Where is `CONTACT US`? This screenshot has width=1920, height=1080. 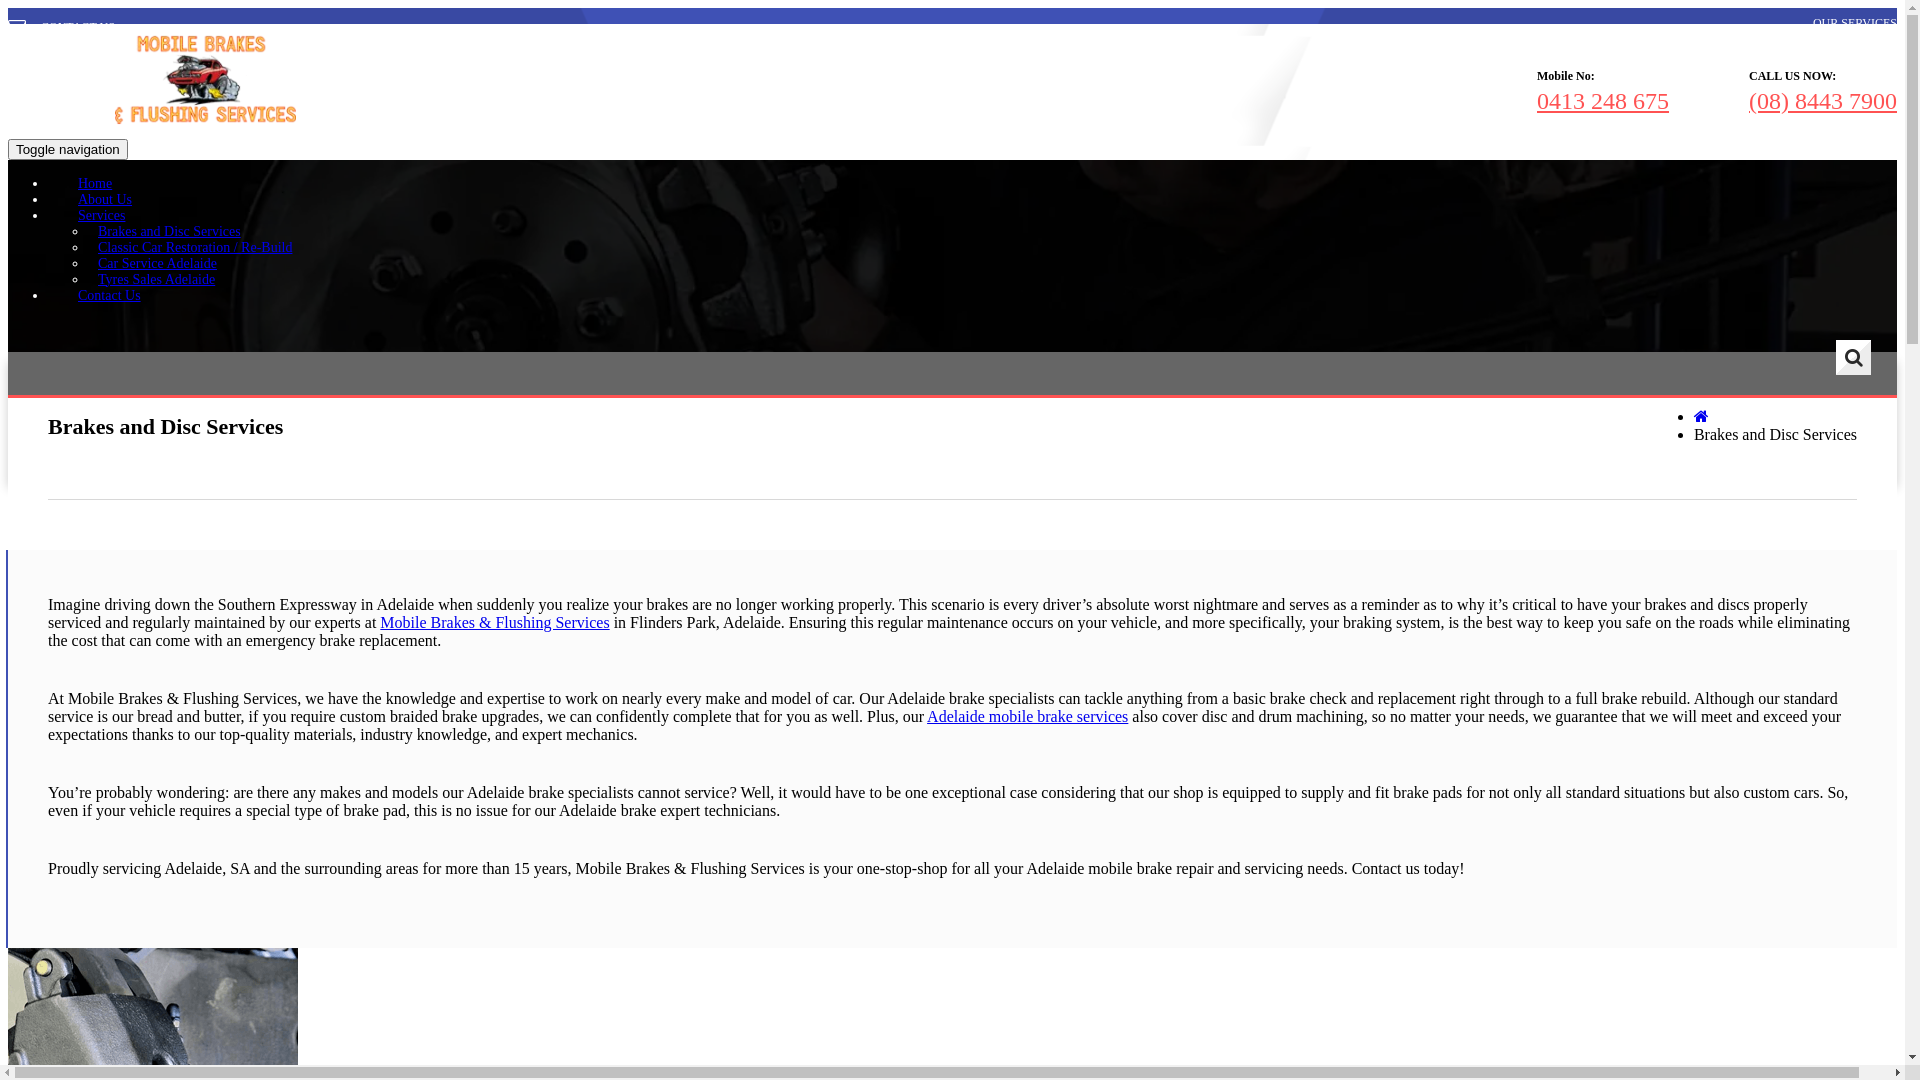
CONTACT US is located at coordinates (62, 27).